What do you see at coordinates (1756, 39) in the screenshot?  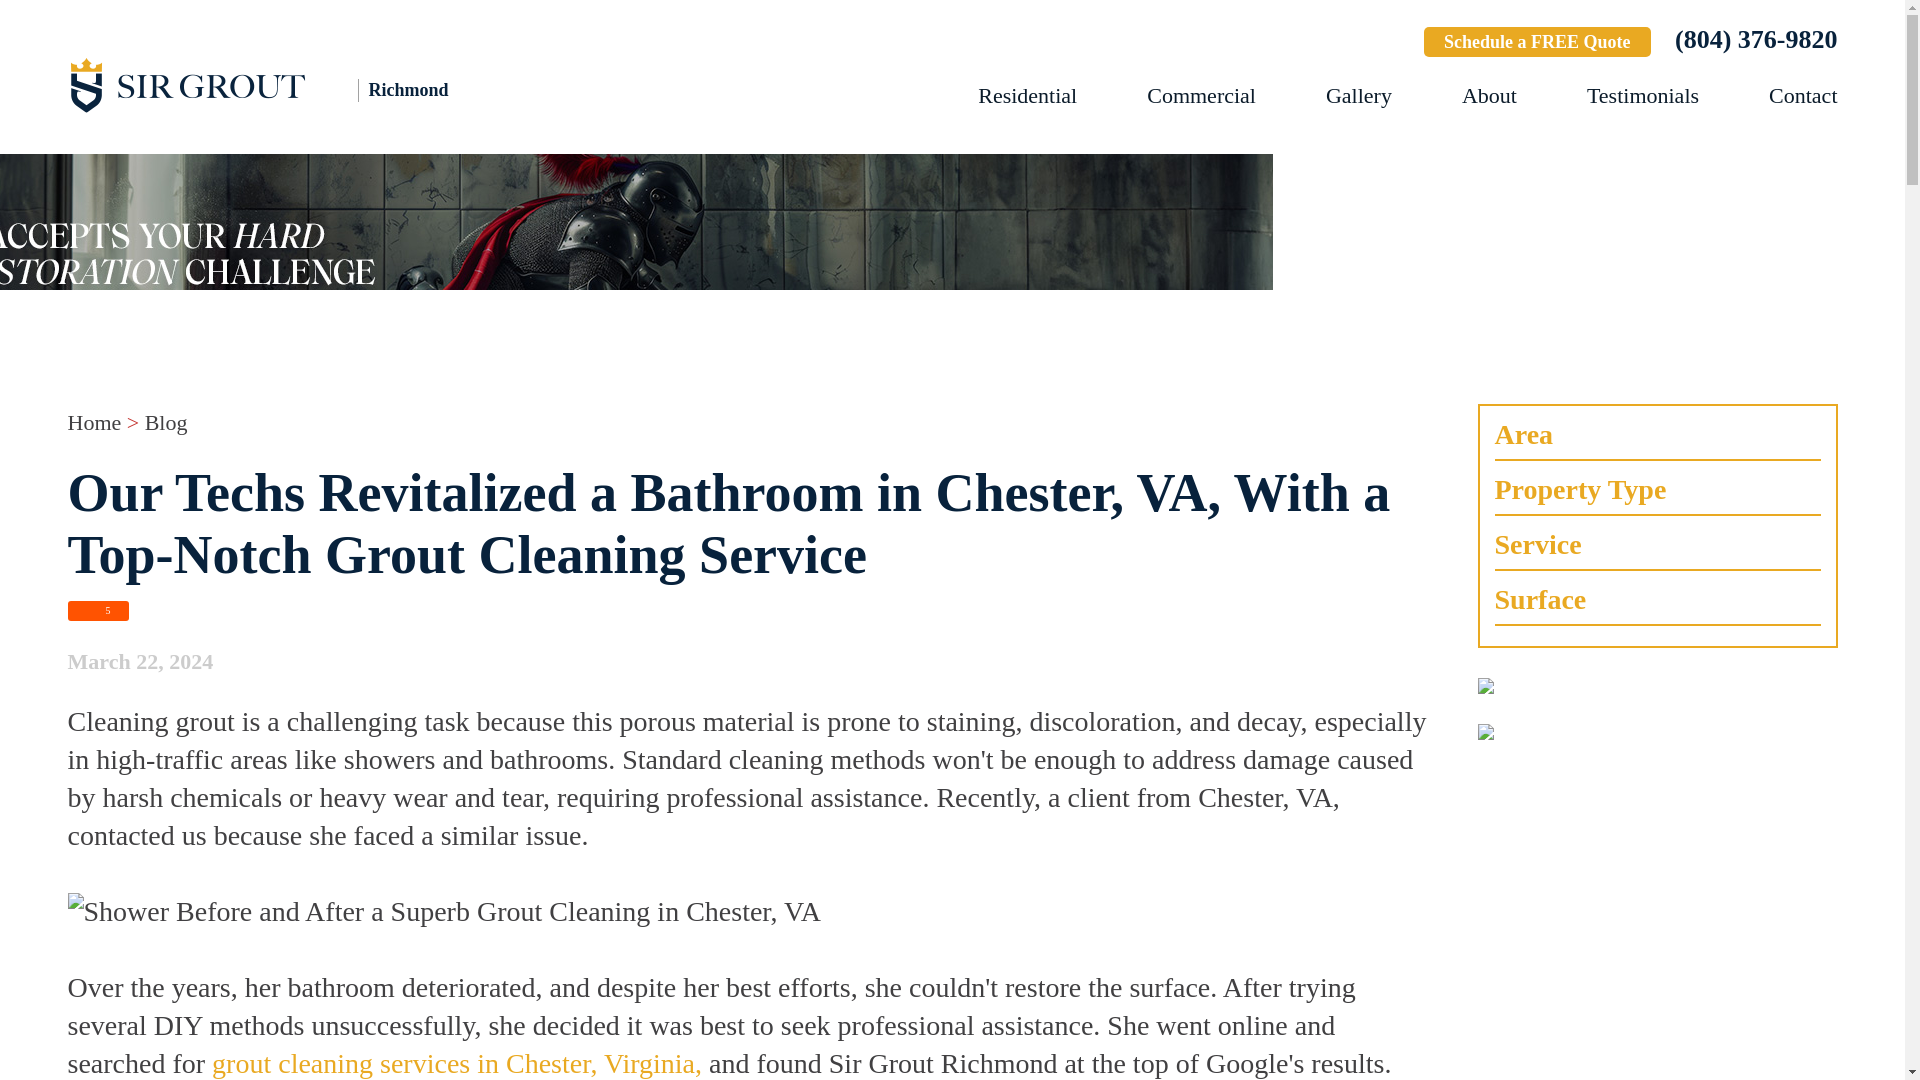 I see `Call Sir Grout Richmond` at bounding box center [1756, 39].